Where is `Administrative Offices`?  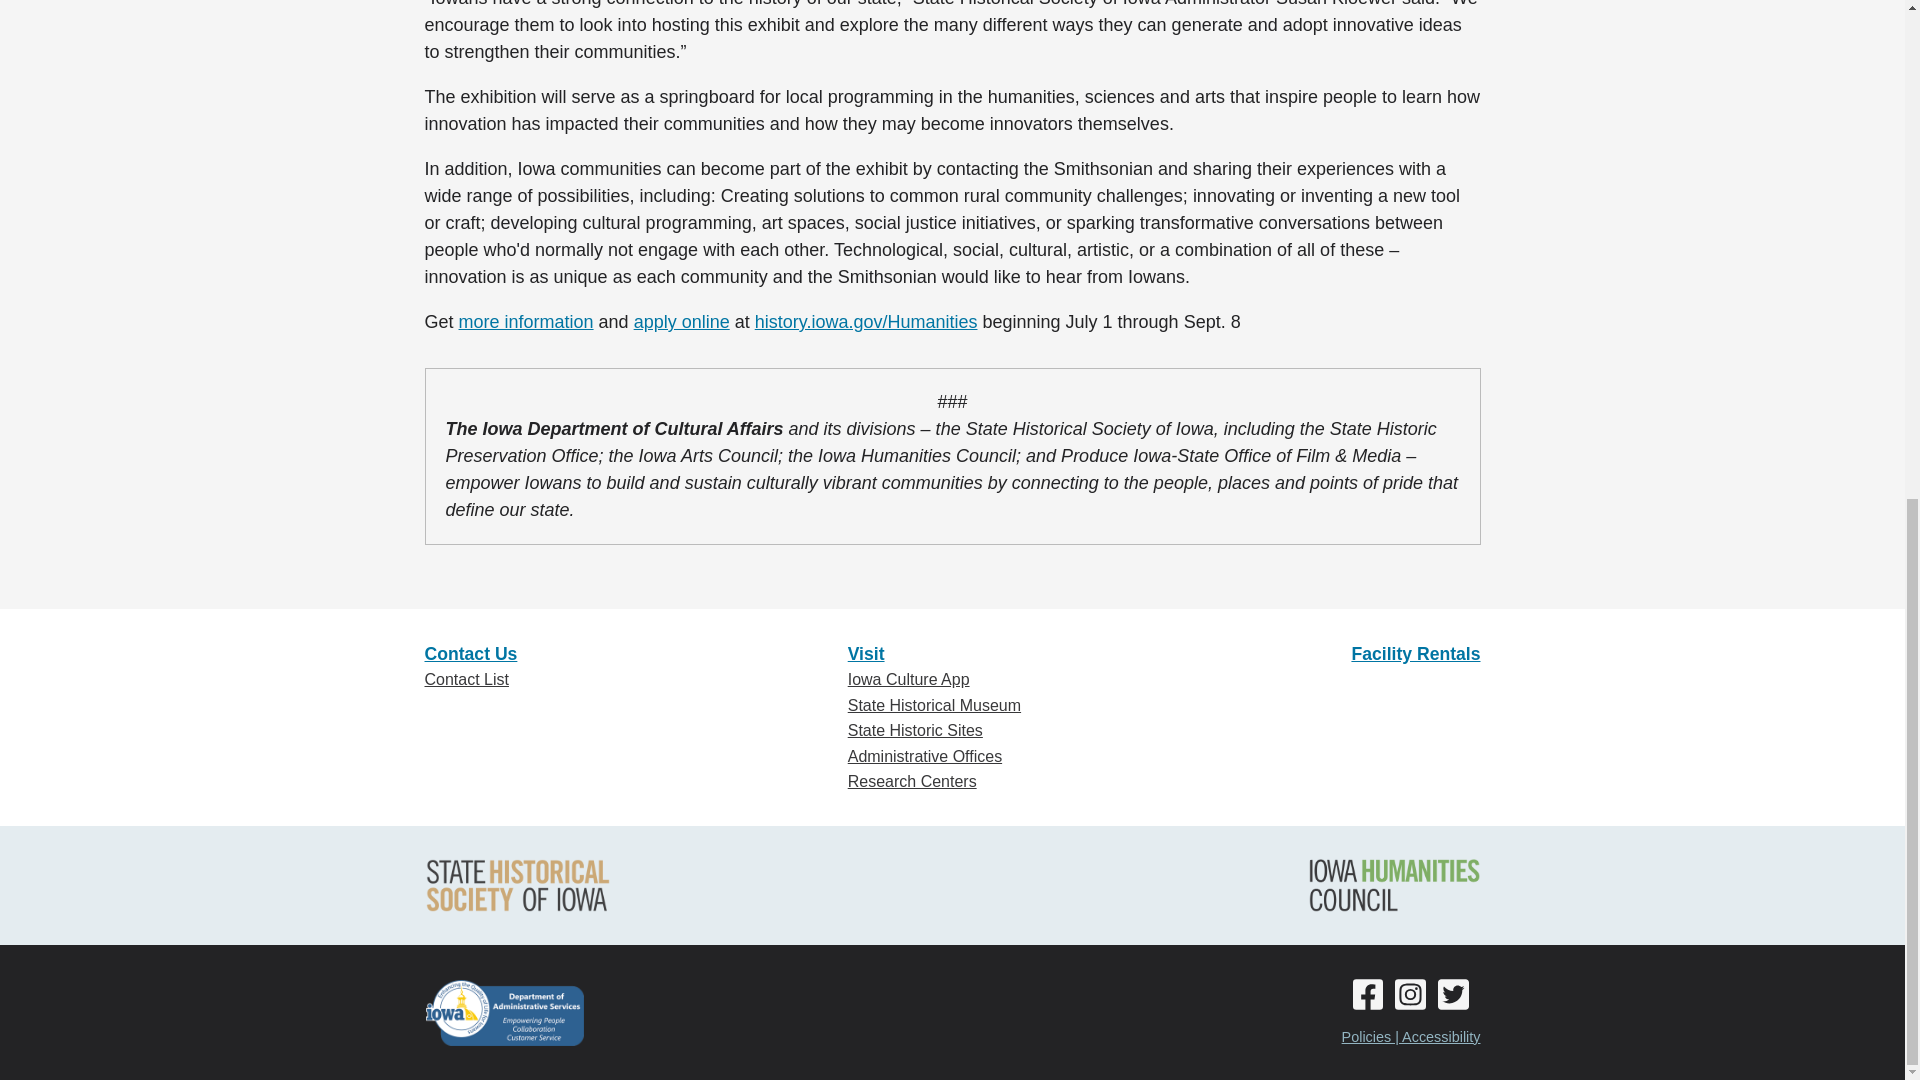 Administrative Offices is located at coordinates (925, 755).